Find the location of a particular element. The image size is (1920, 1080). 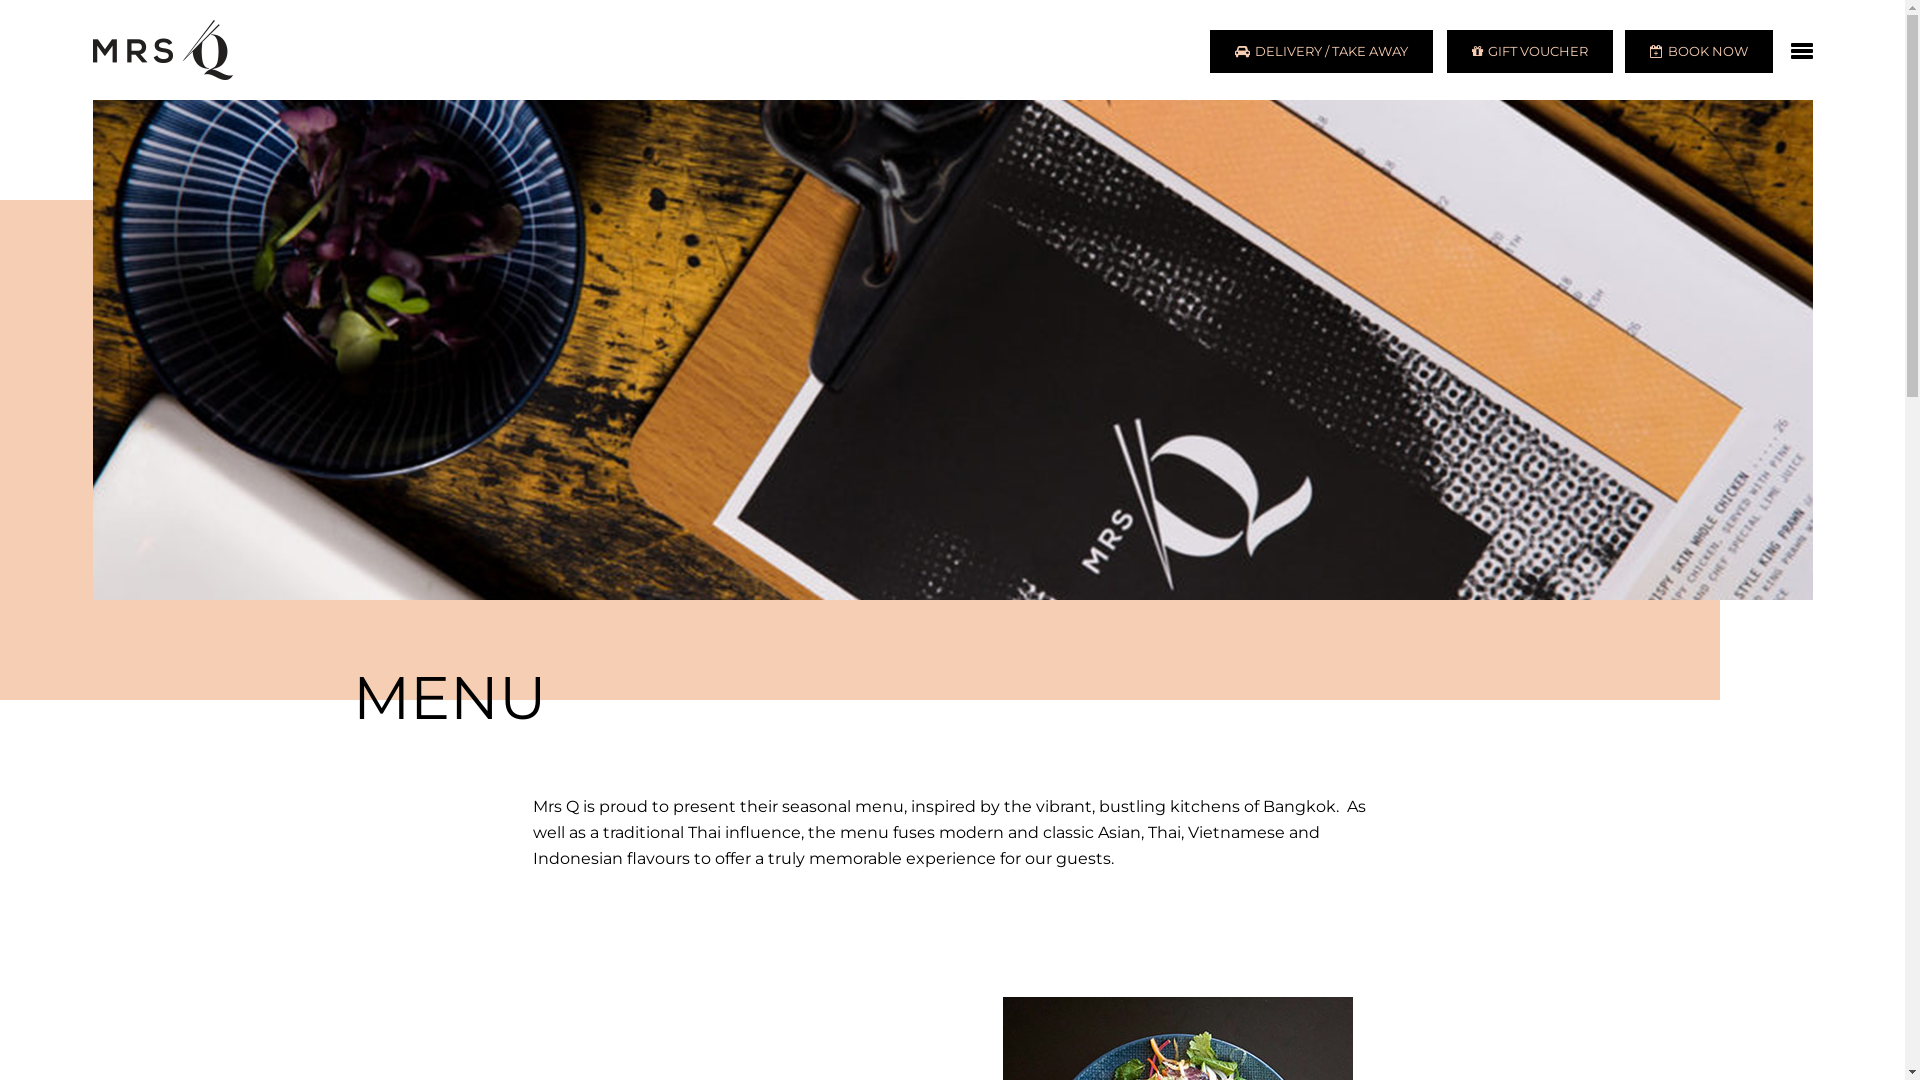

DELIVERY / TAKE AWAY is located at coordinates (1322, 52).